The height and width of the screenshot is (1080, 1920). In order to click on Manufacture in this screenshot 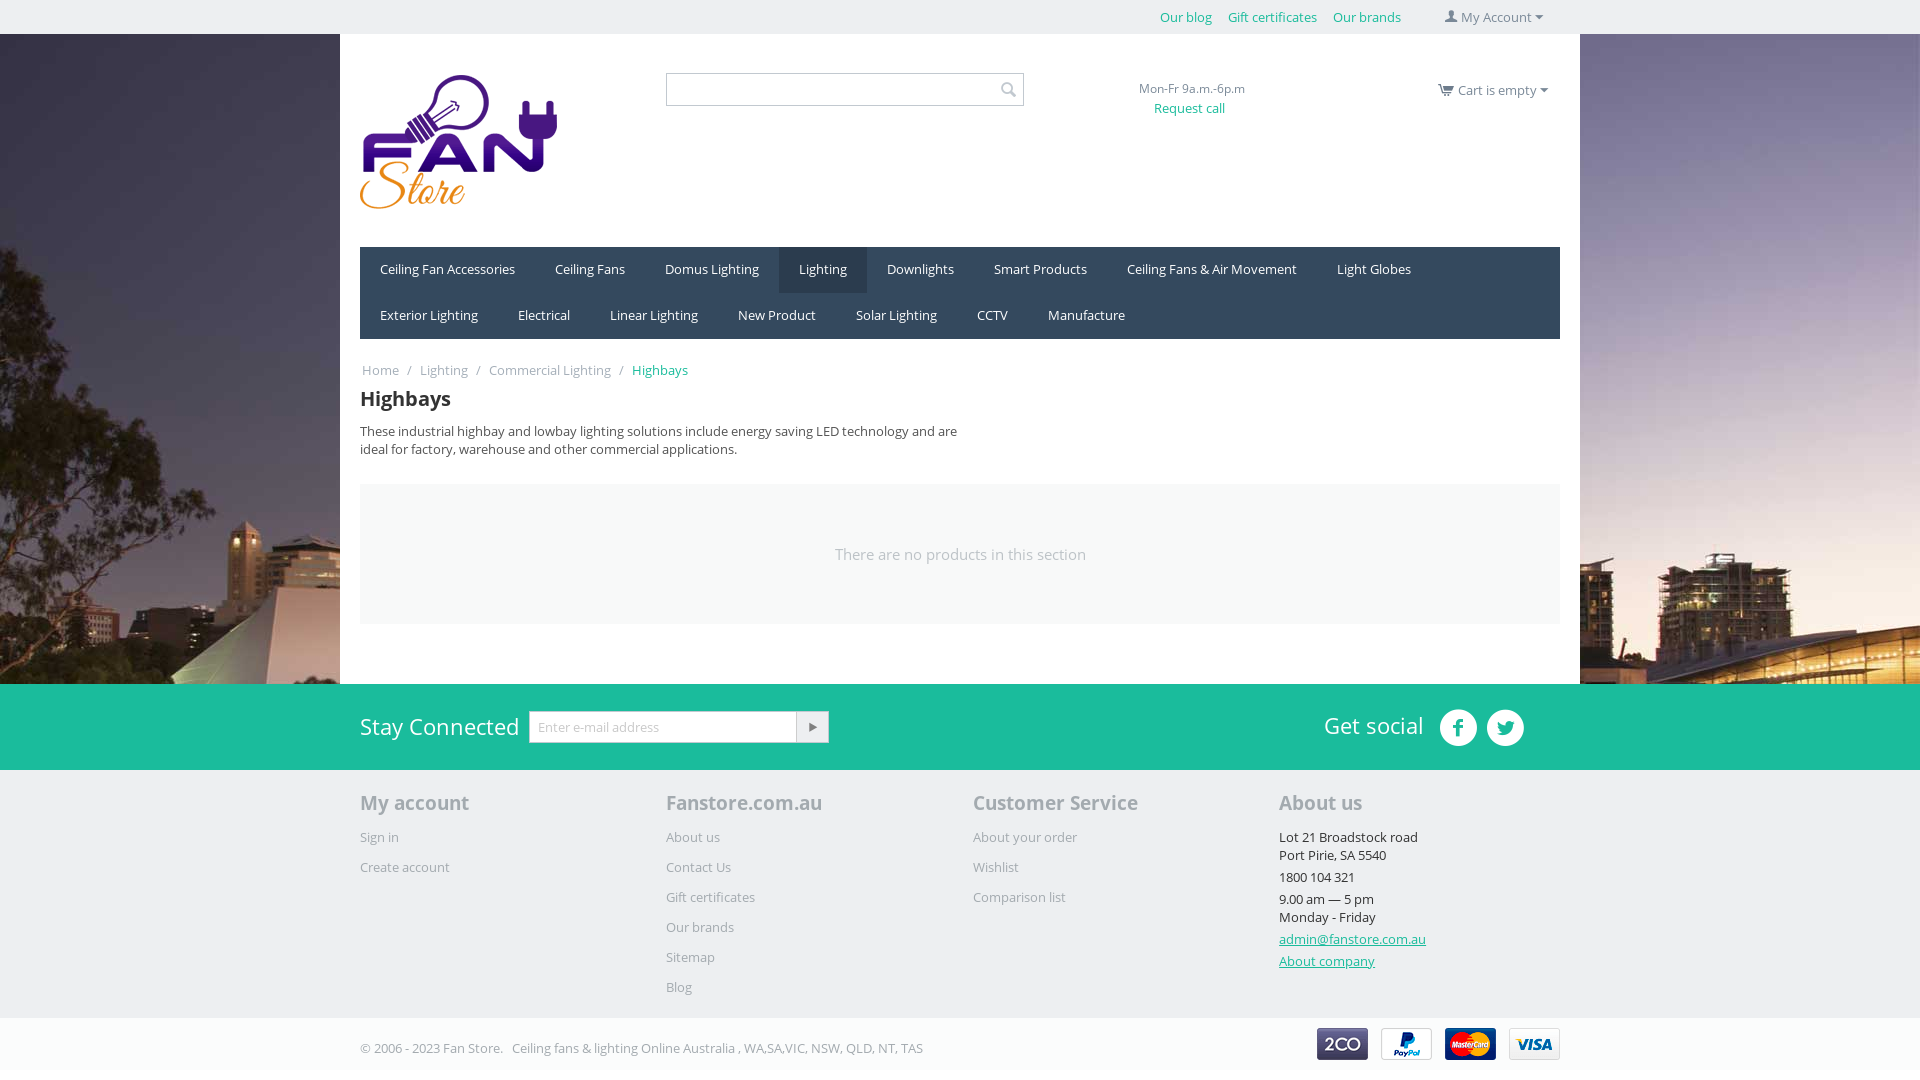, I will do `click(1086, 316)`.